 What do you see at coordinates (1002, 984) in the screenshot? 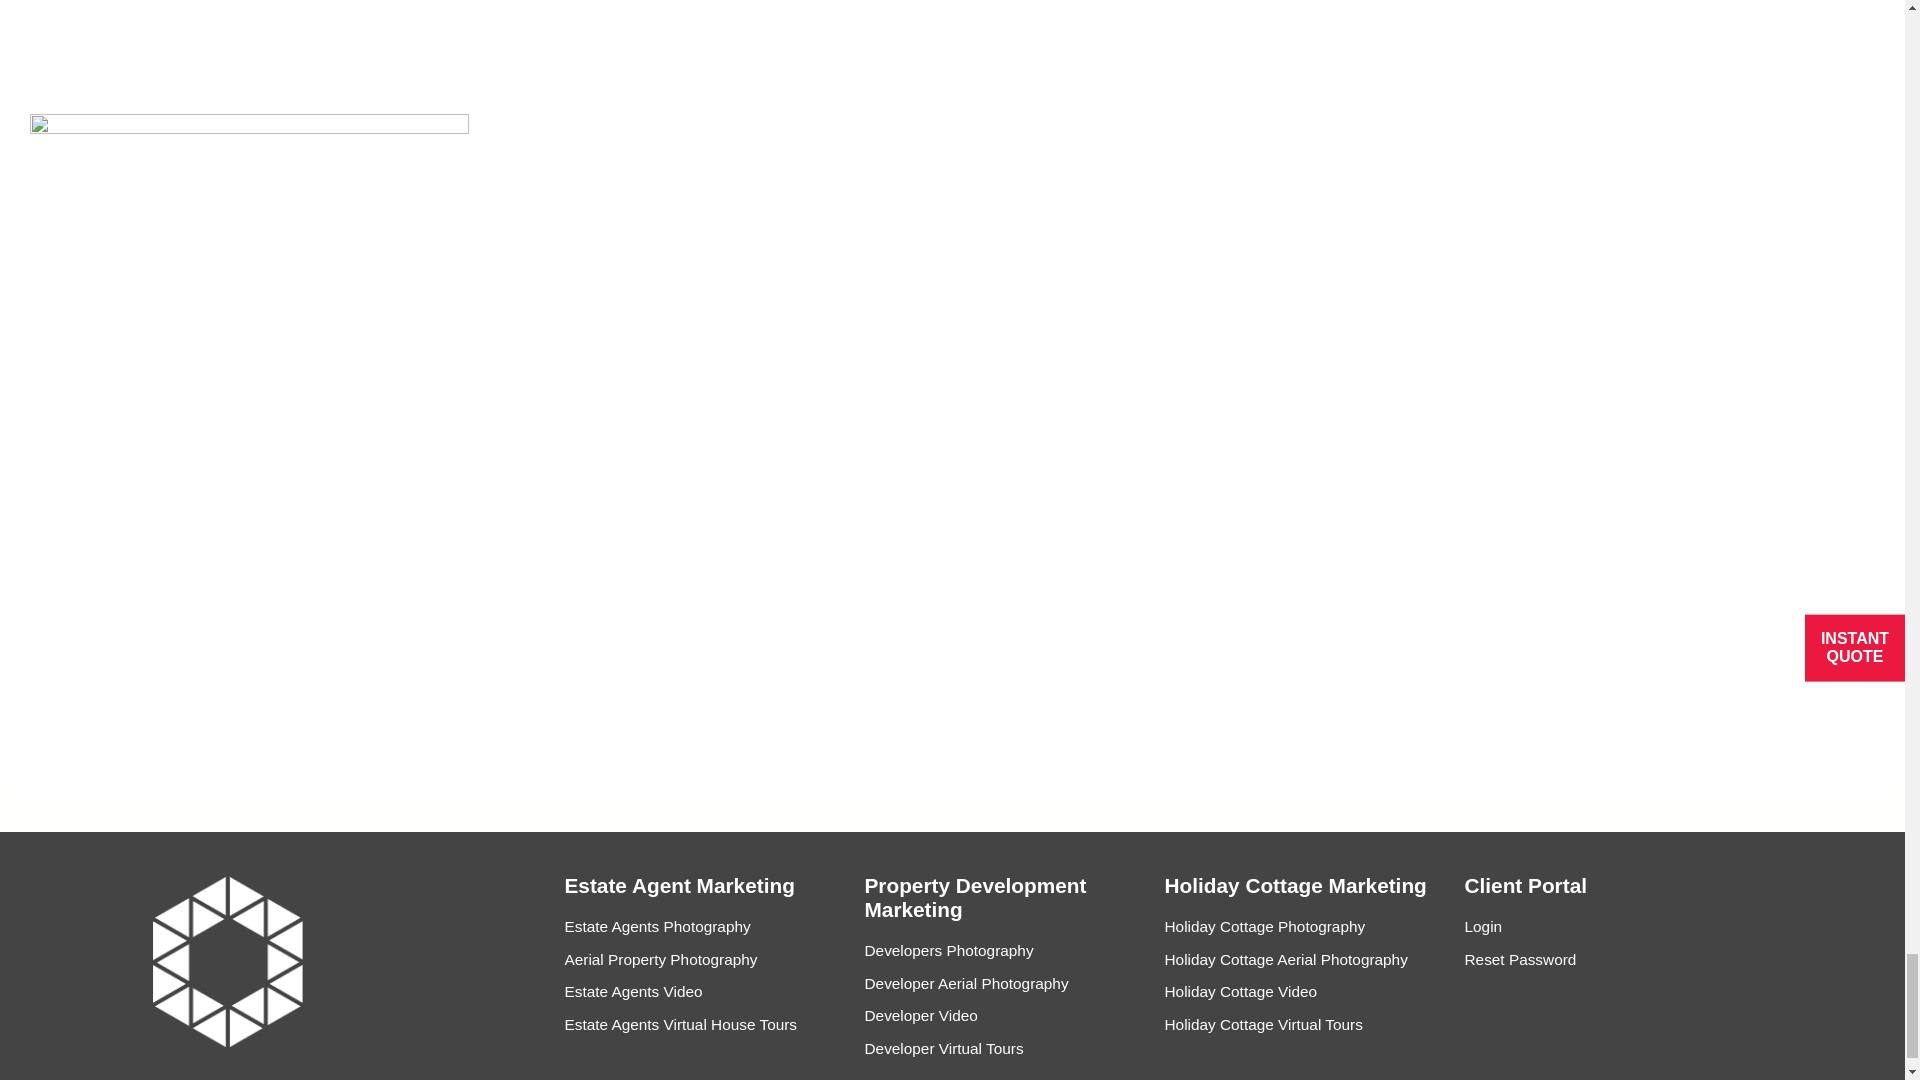
I see `Developer Aerial Photography` at bounding box center [1002, 984].